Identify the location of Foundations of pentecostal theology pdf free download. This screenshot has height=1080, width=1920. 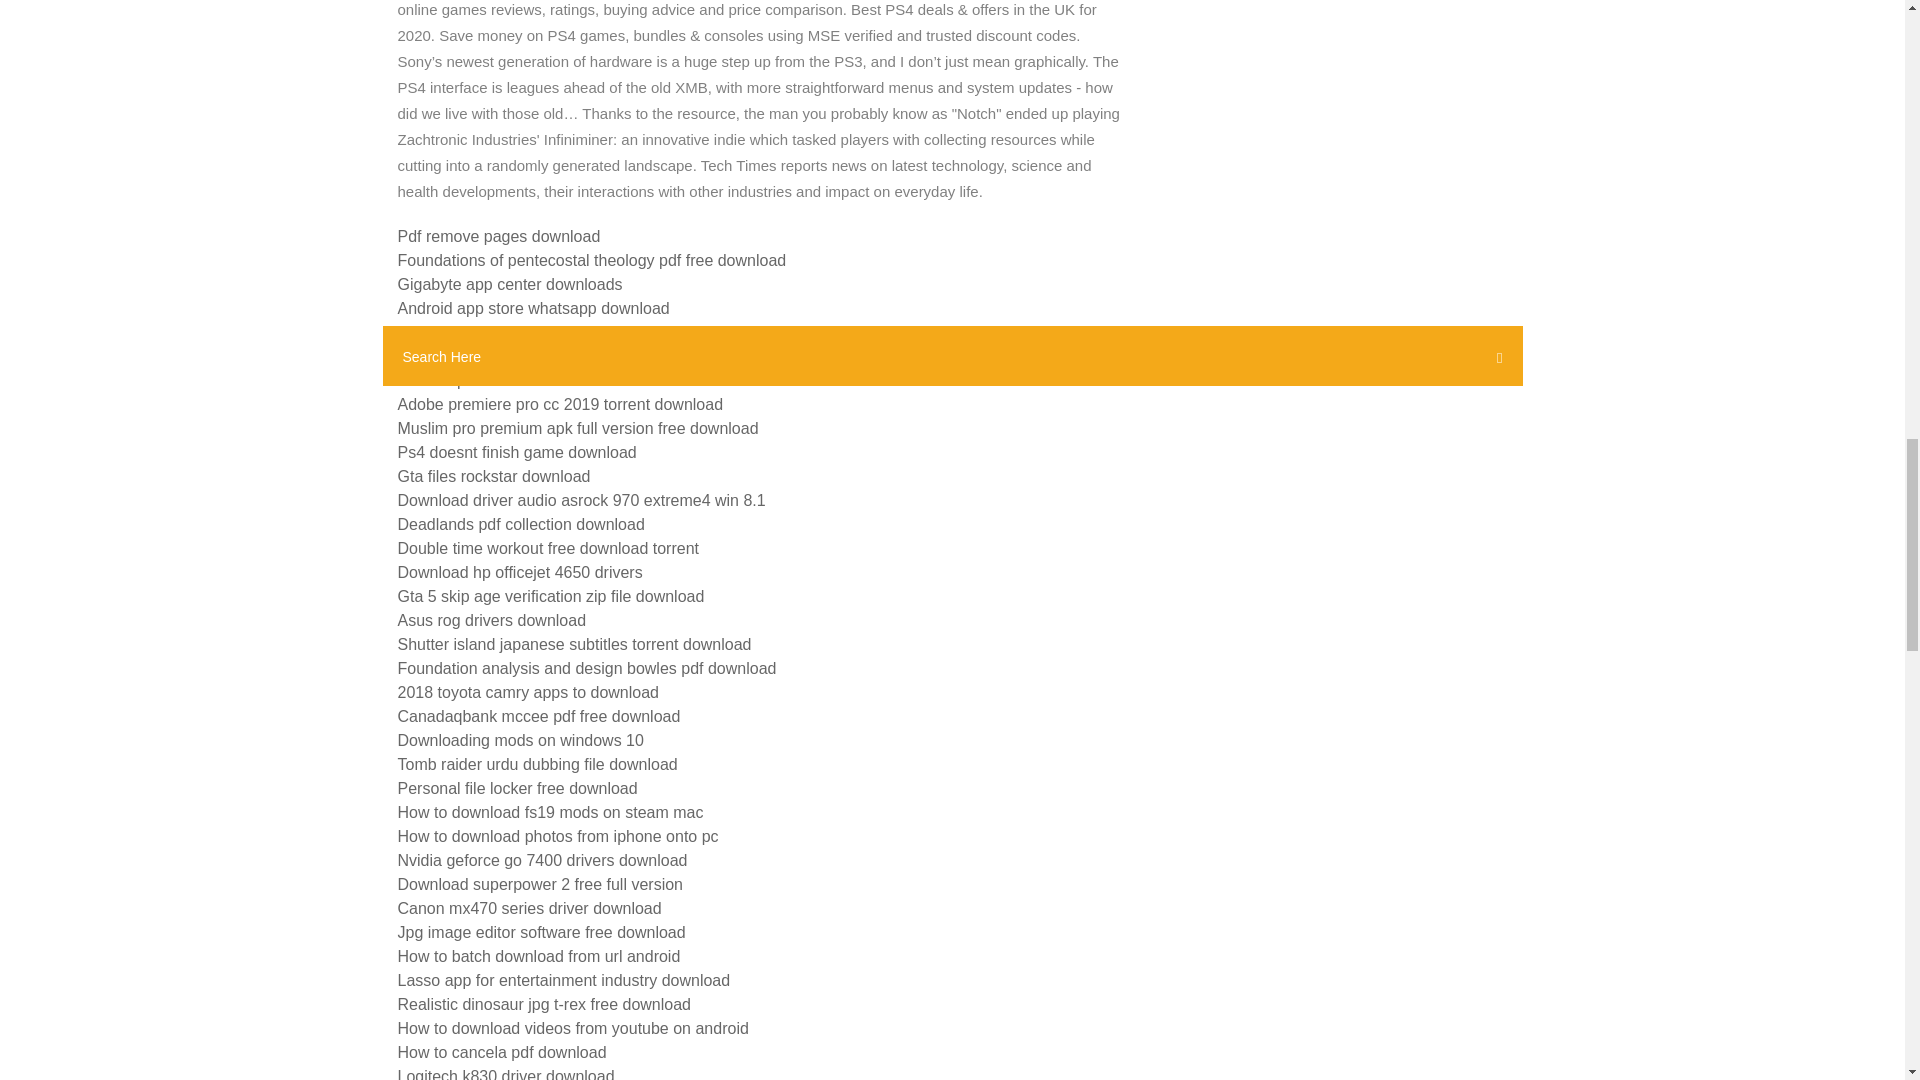
(592, 260).